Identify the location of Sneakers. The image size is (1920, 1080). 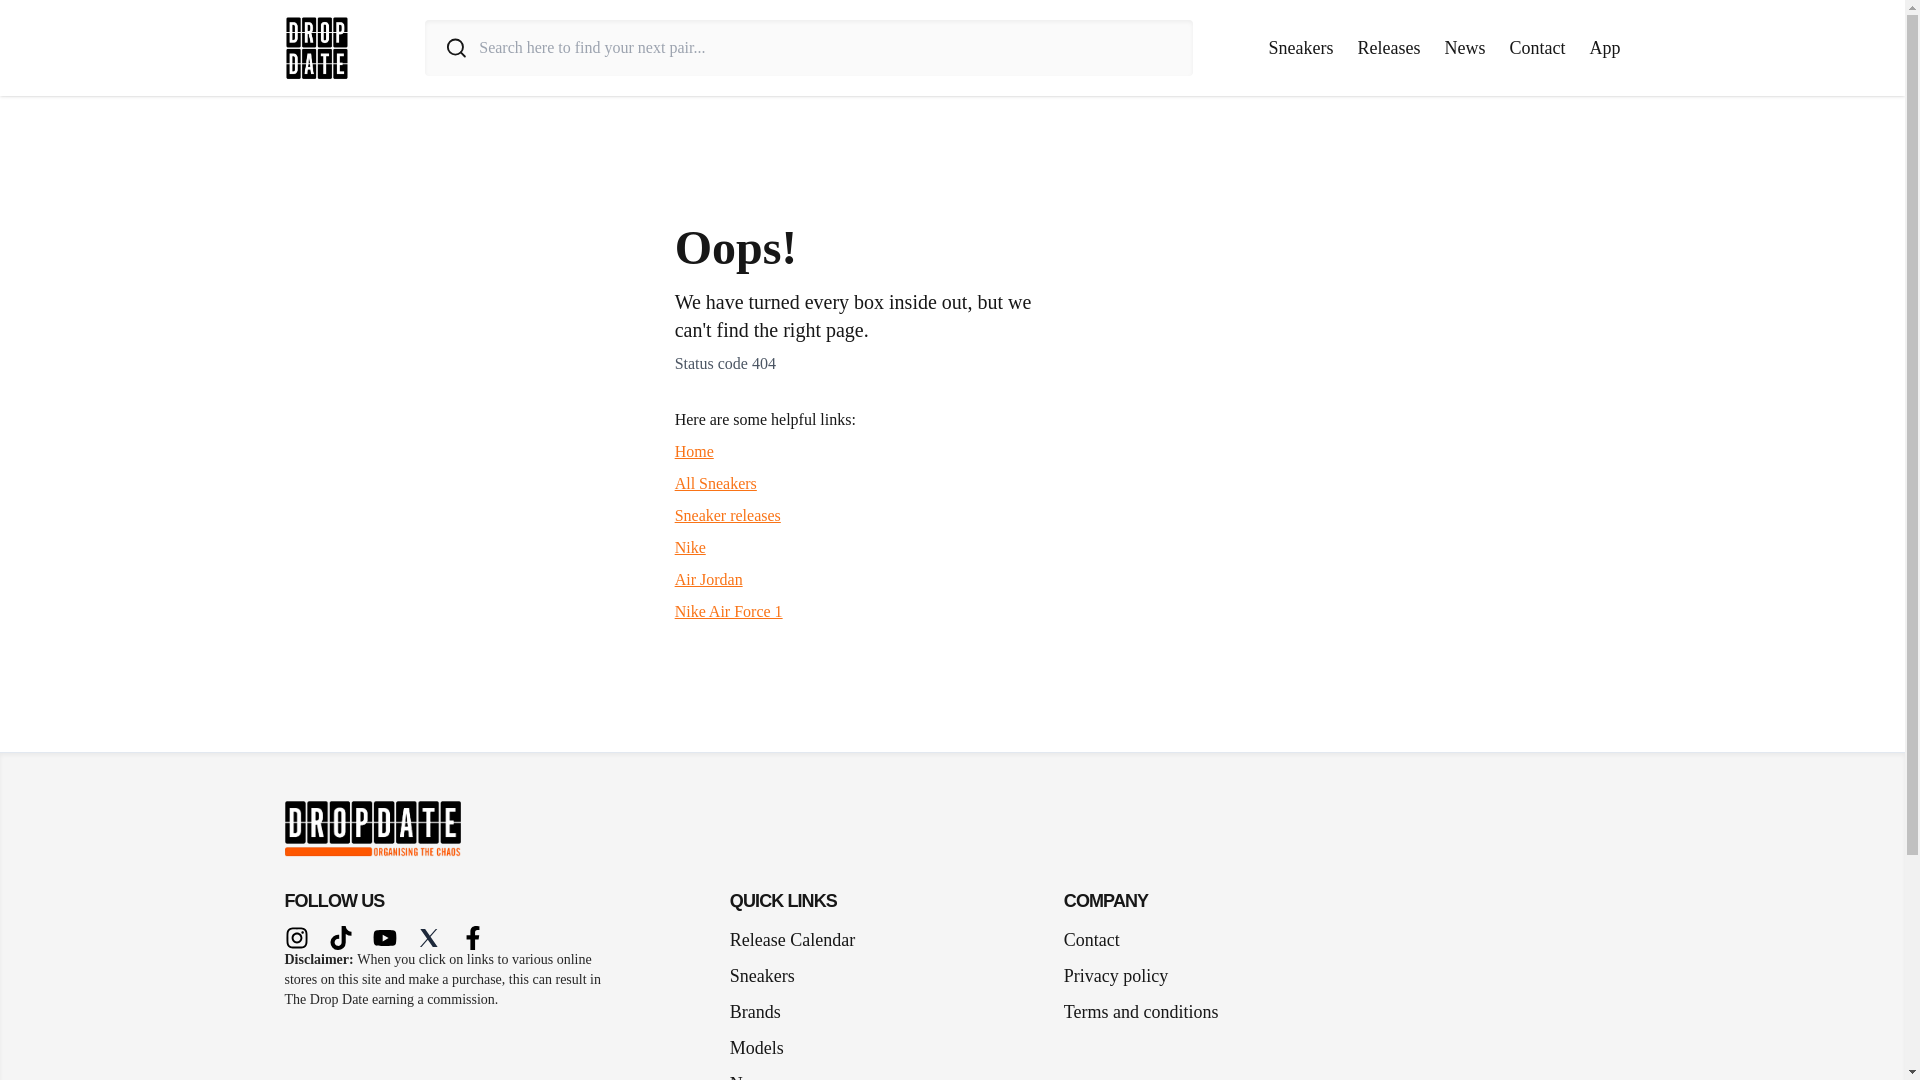
(1302, 48).